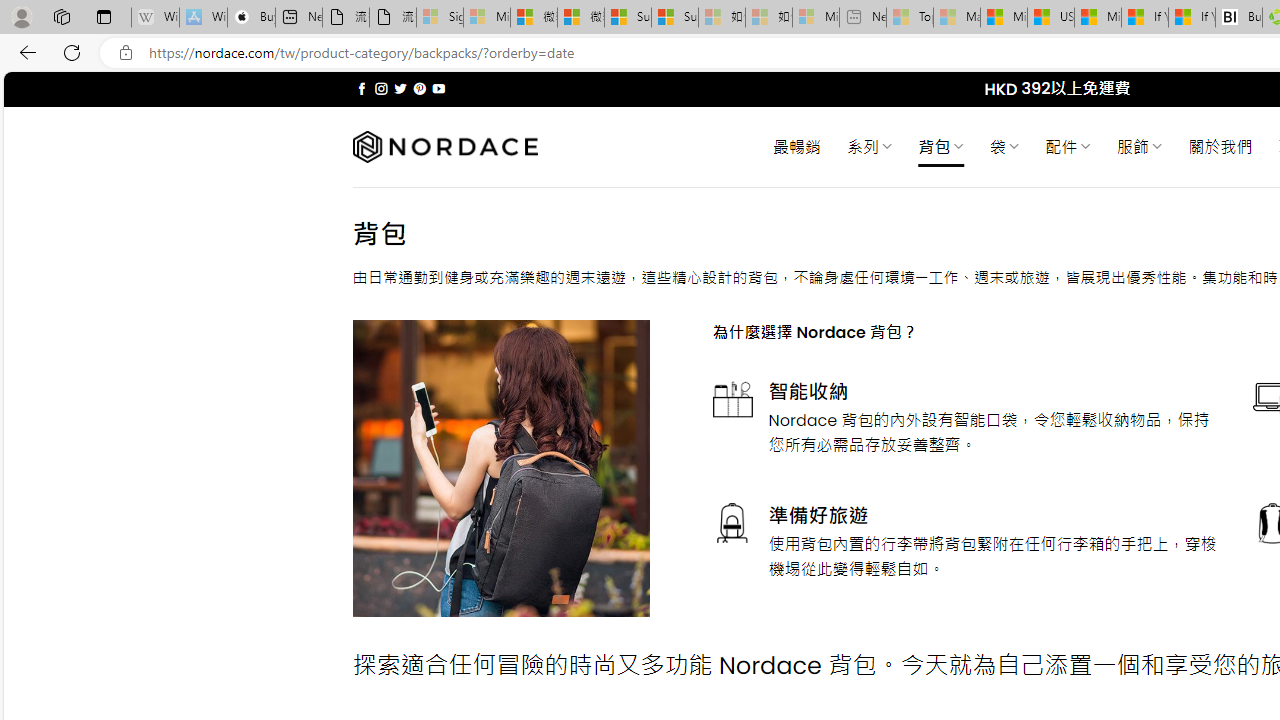 The image size is (1280, 720). What do you see at coordinates (251, 18) in the screenshot?
I see `Buy iPad - Apple` at bounding box center [251, 18].